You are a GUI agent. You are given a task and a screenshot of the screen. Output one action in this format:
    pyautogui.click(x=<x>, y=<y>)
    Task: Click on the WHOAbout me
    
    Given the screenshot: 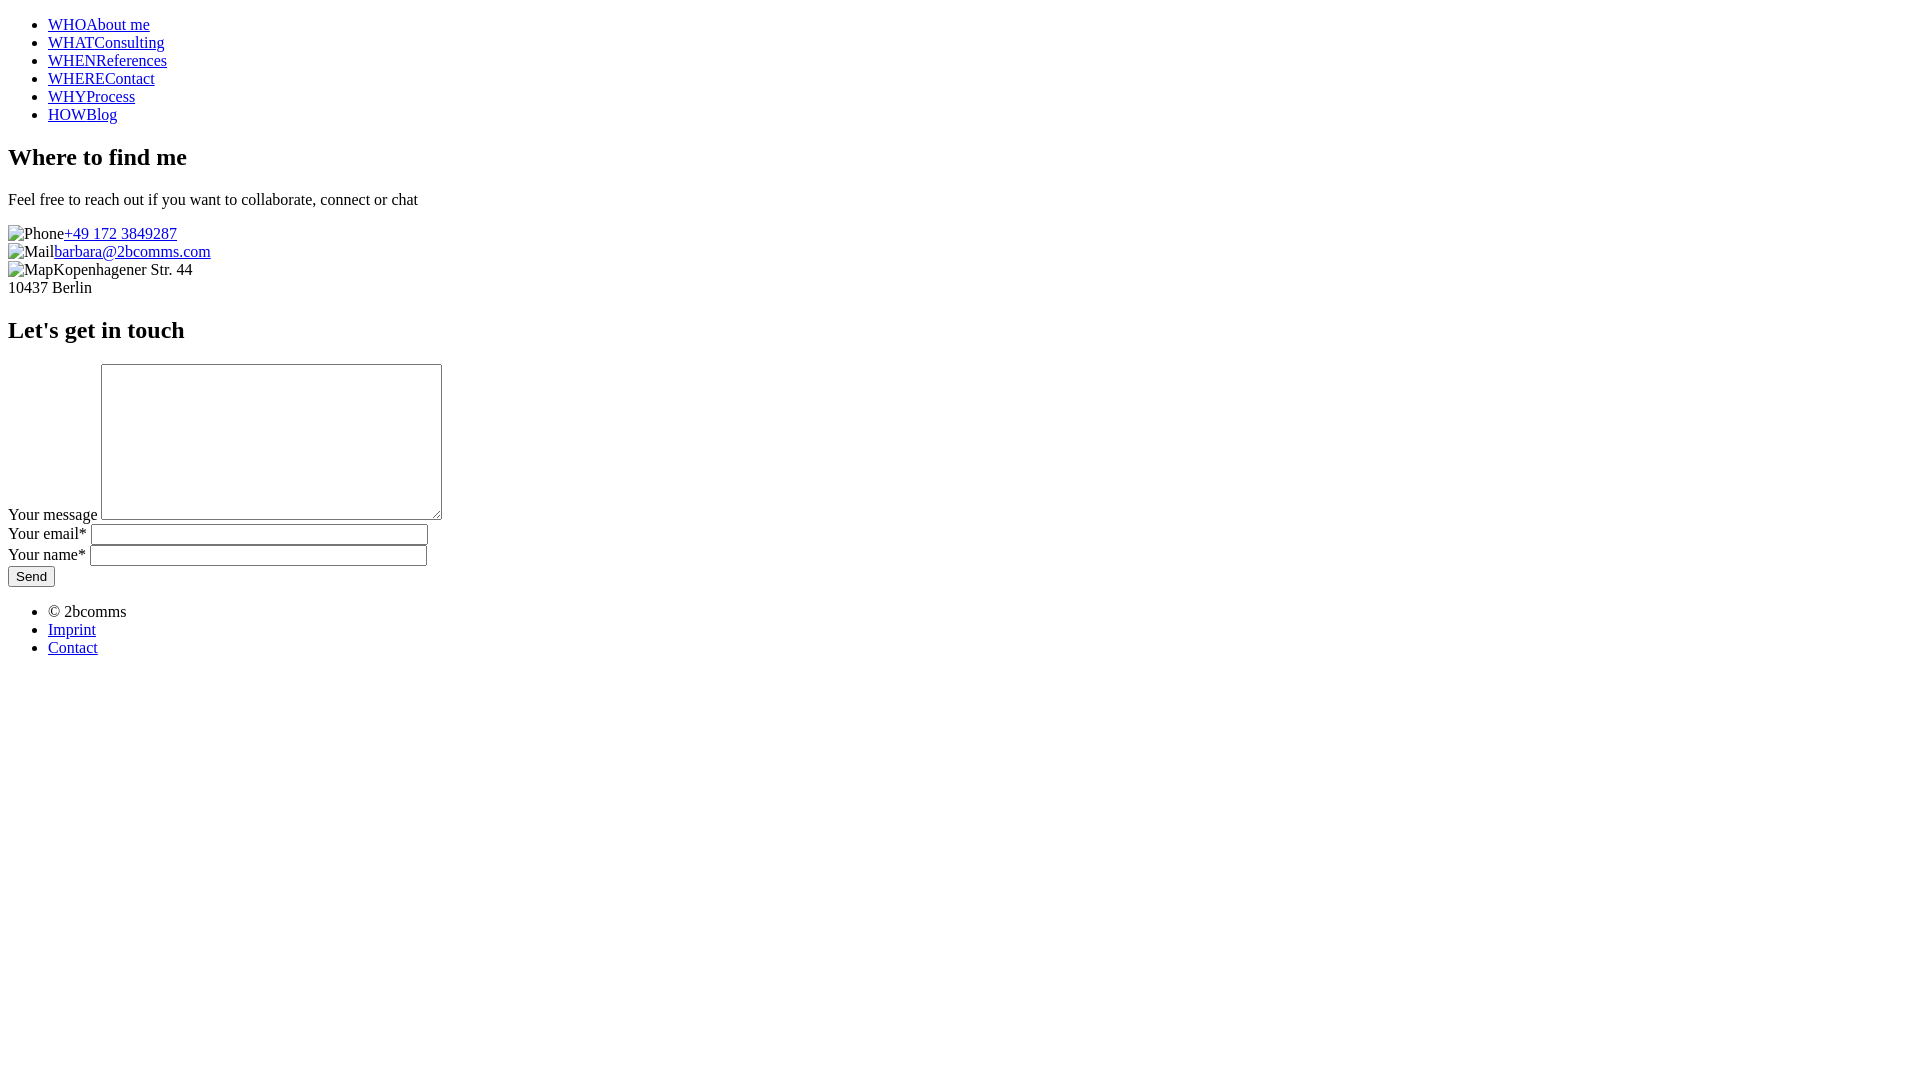 What is the action you would take?
    pyautogui.click(x=99, y=24)
    